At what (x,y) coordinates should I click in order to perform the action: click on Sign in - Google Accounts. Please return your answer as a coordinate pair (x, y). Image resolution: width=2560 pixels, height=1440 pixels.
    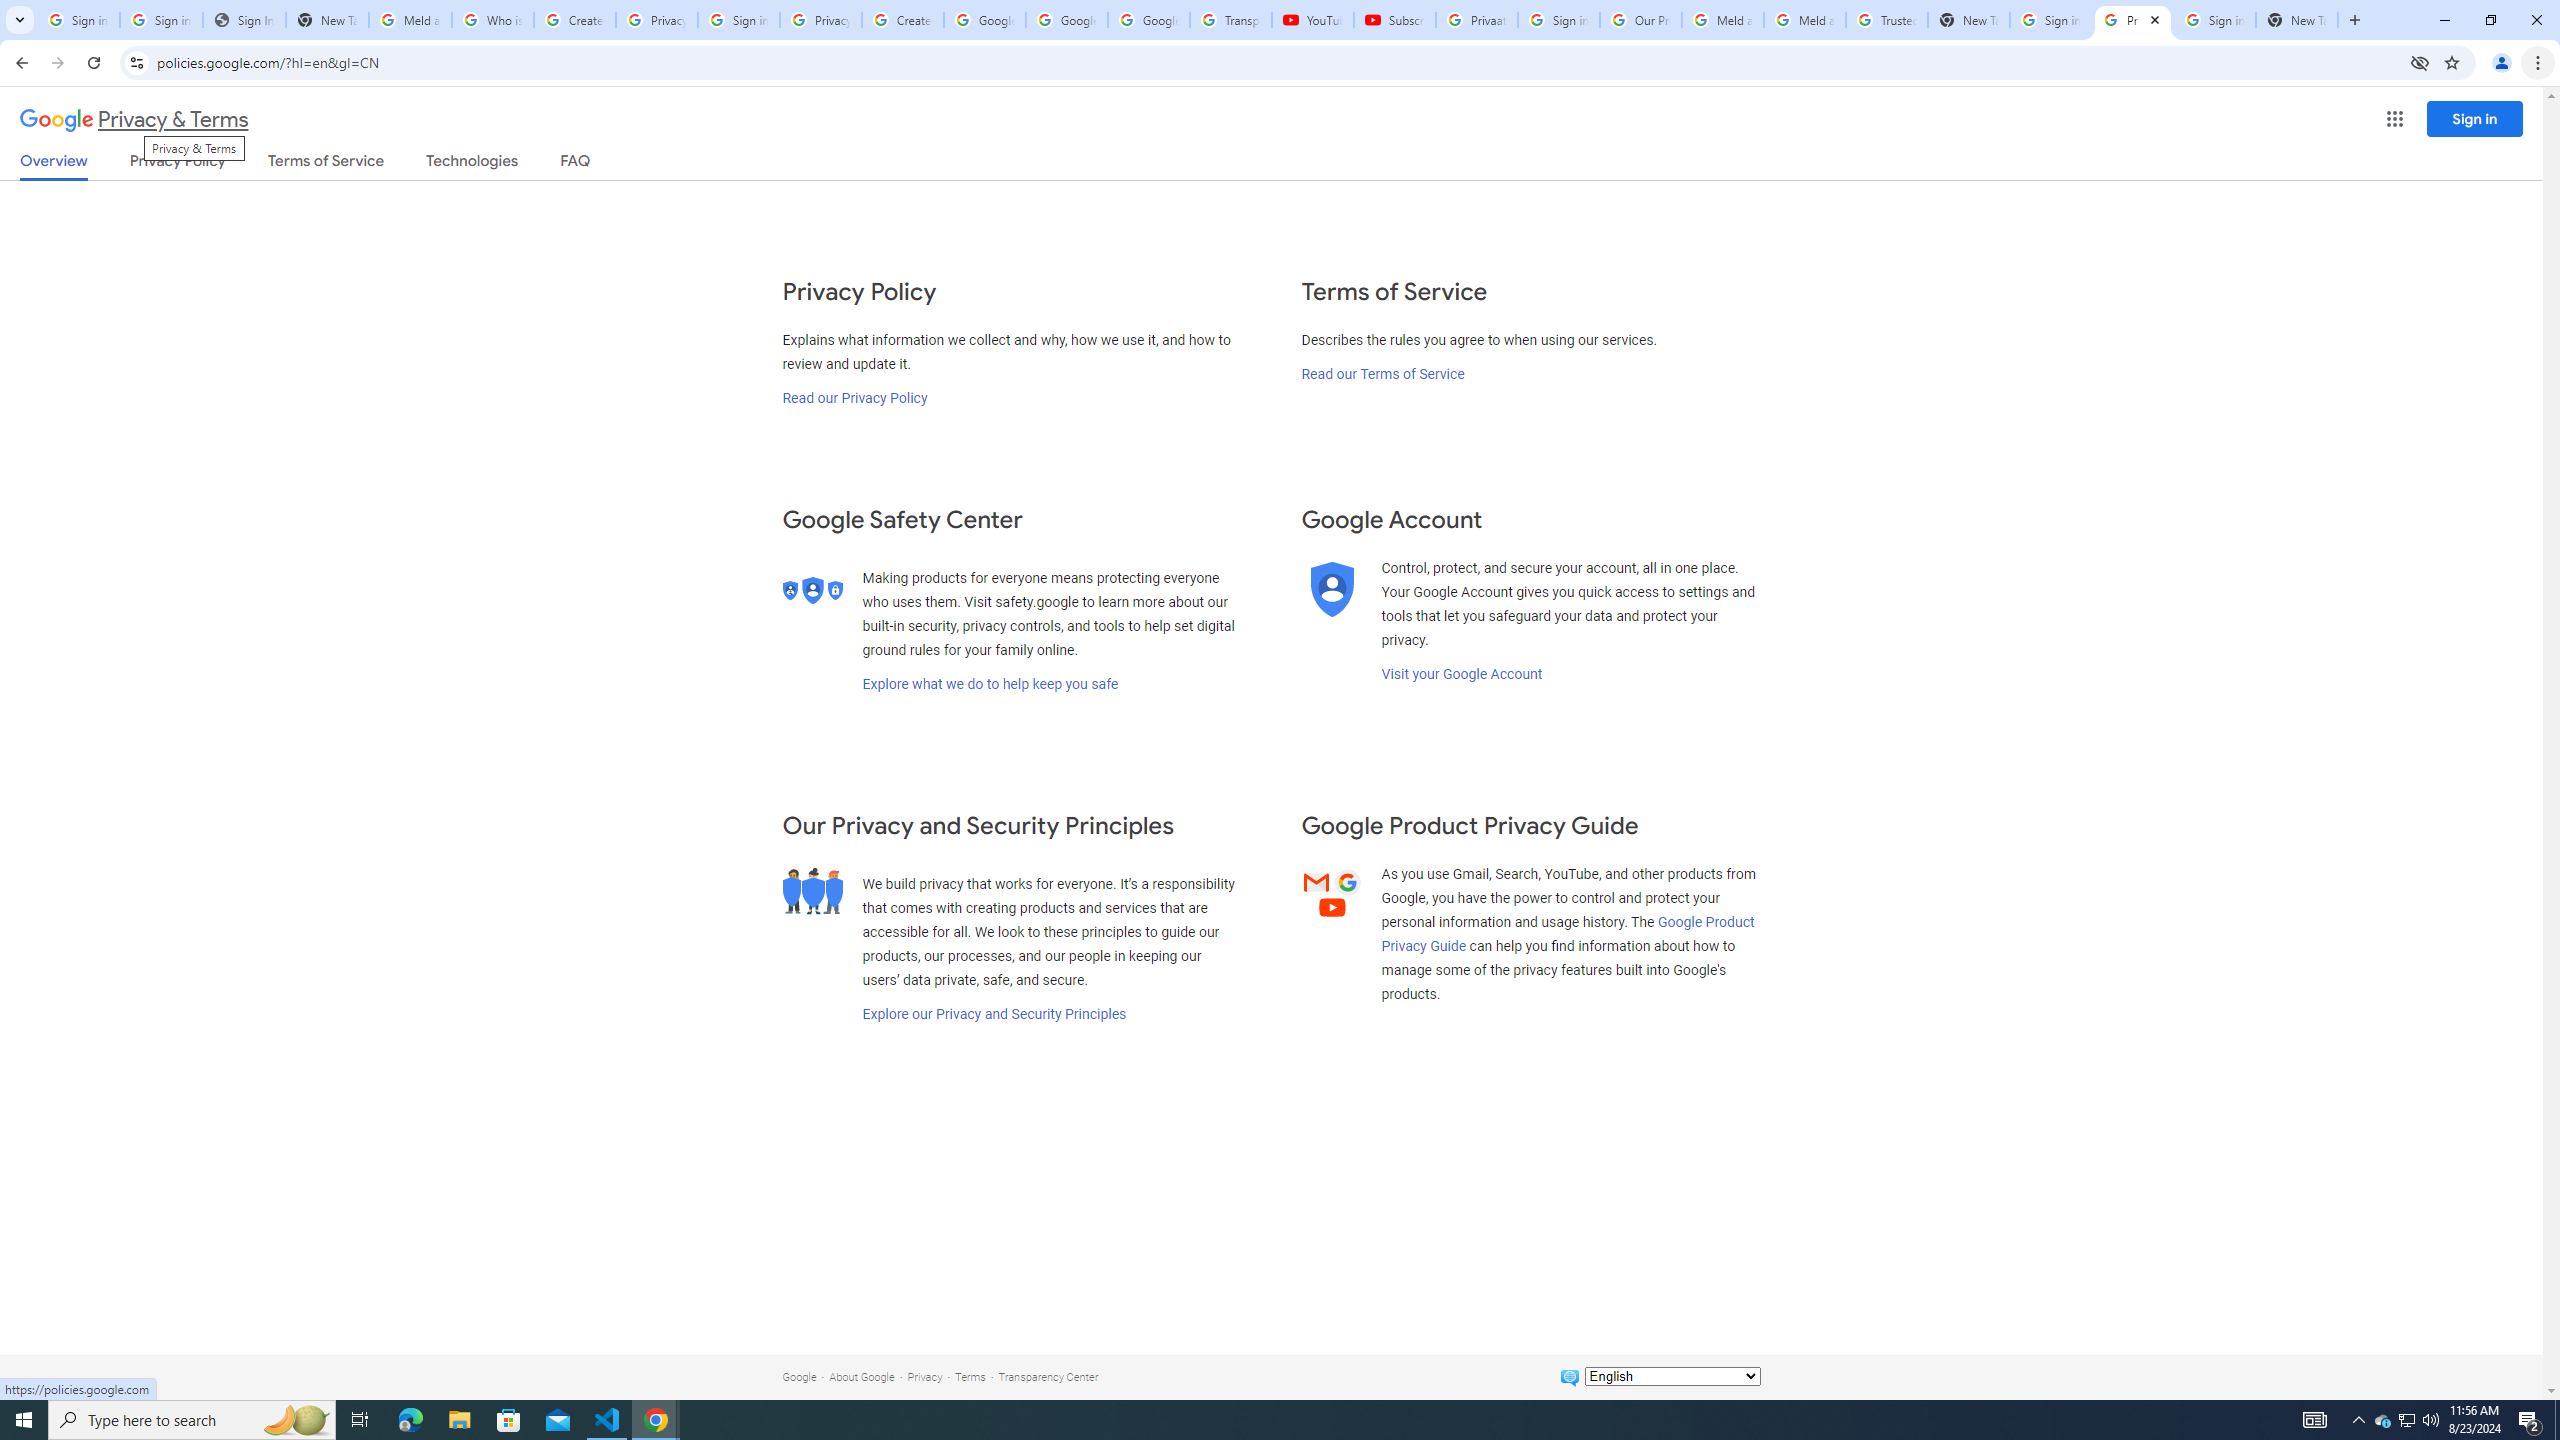
    Looking at the image, I should click on (1558, 20).